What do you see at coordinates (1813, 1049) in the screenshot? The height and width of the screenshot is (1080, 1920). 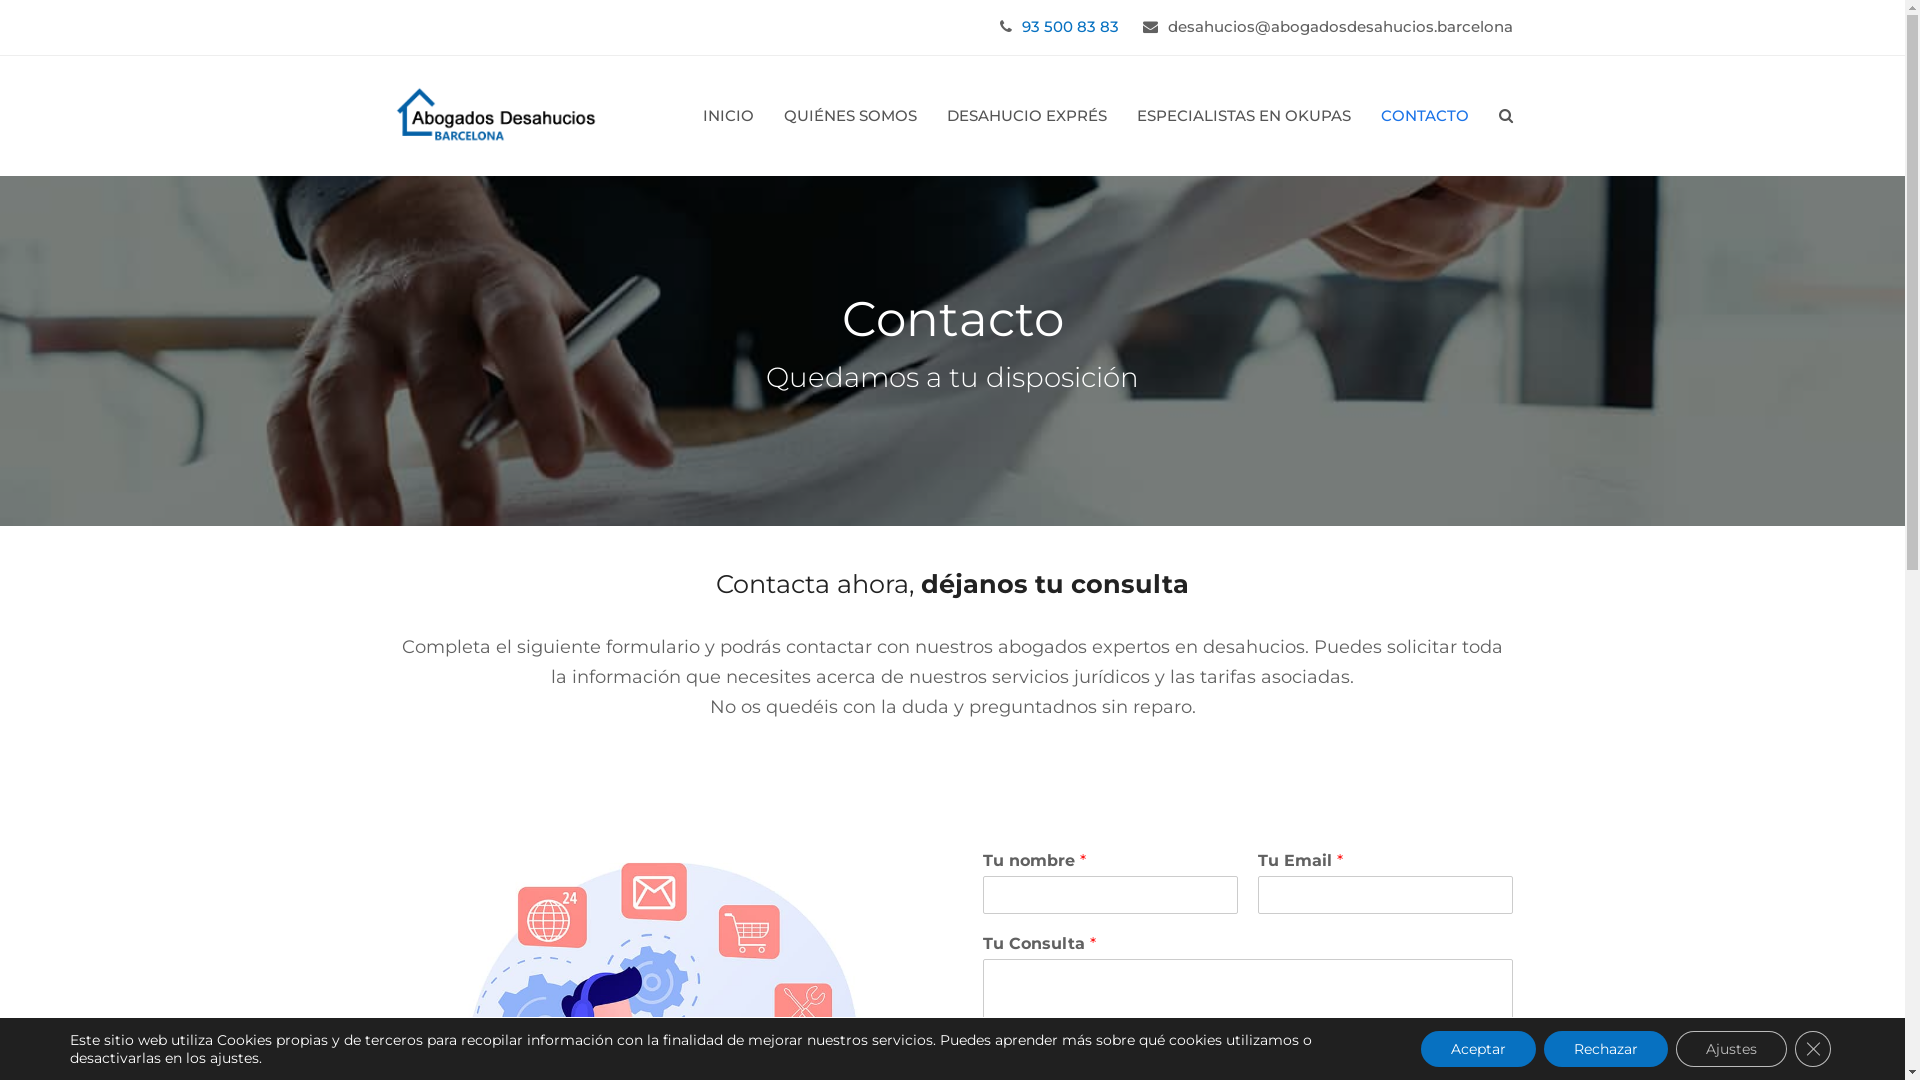 I see `Cerrar el banner de cookies RGPD` at bounding box center [1813, 1049].